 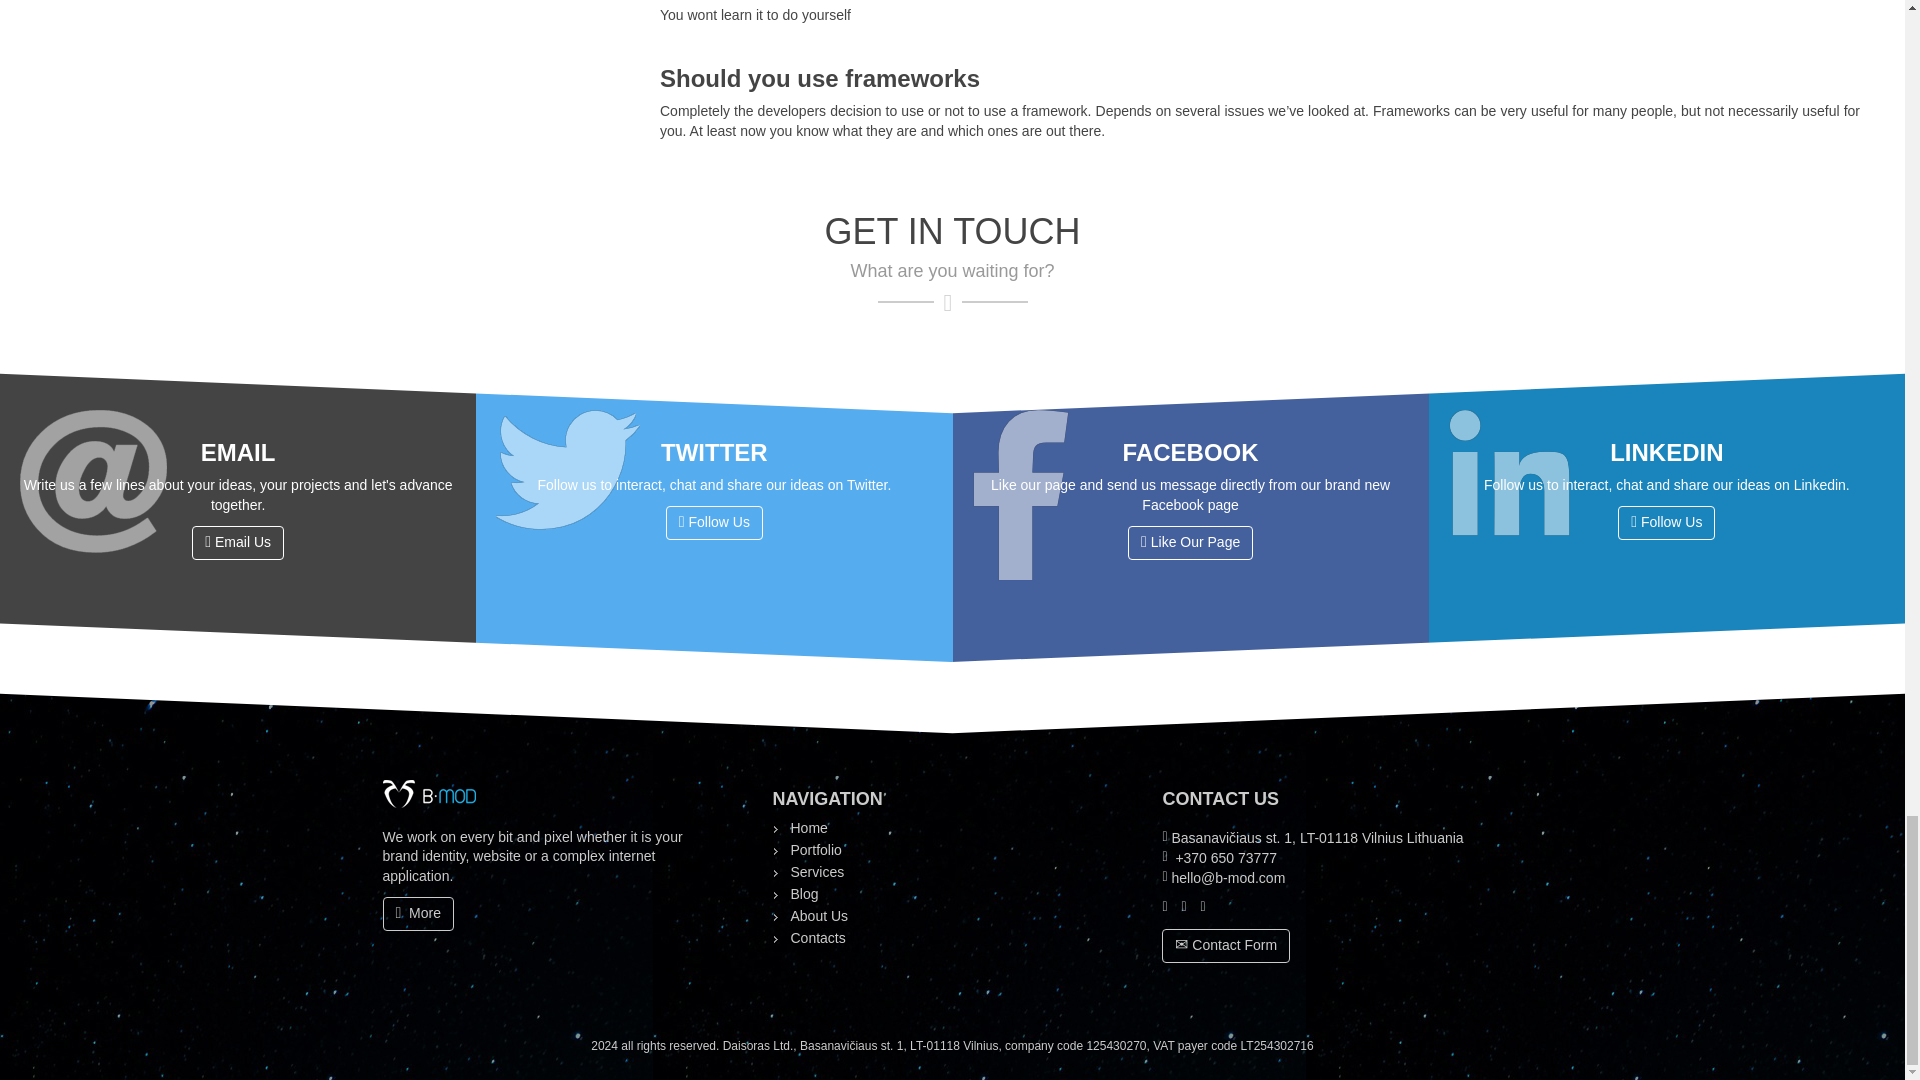 What do you see at coordinates (1190, 542) in the screenshot?
I see `Like Our Page` at bounding box center [1190, 542].